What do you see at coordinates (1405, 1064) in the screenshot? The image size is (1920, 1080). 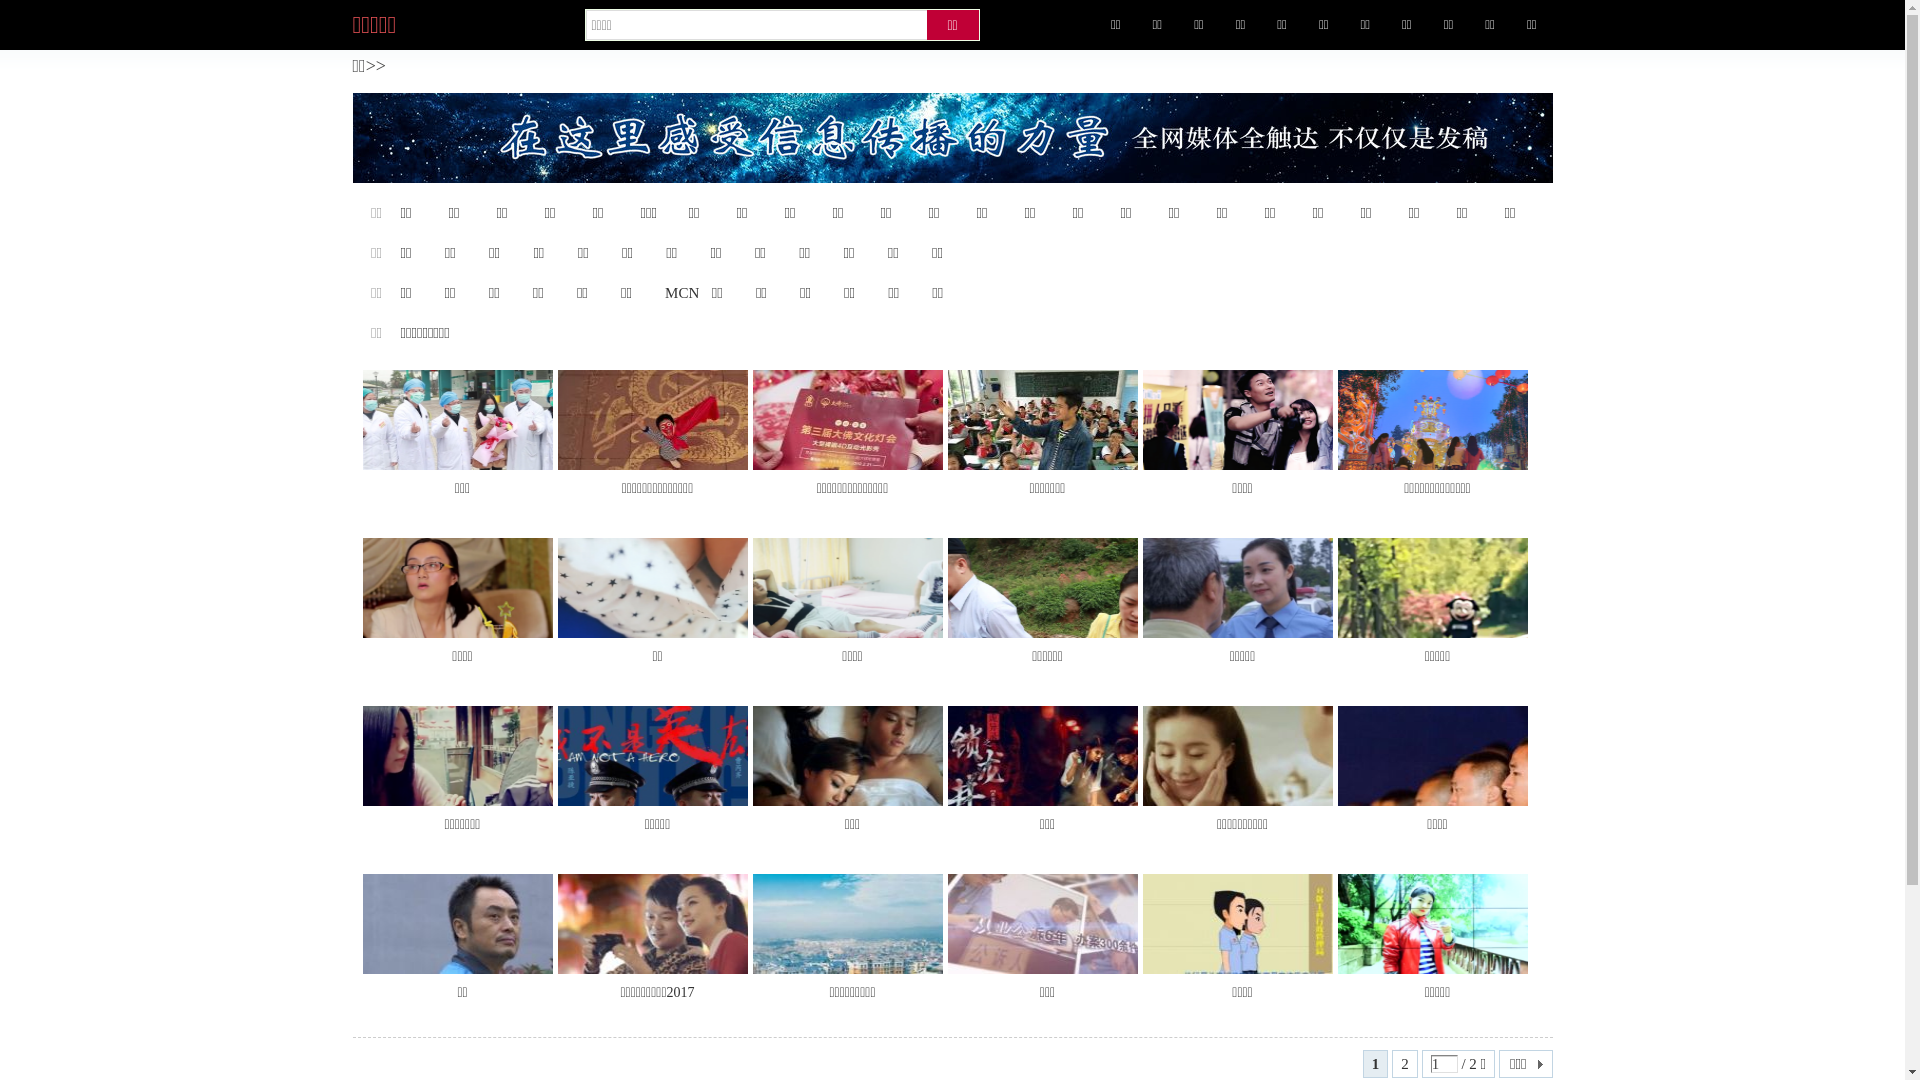 I see `2` at bounding box center [1405, 1064].